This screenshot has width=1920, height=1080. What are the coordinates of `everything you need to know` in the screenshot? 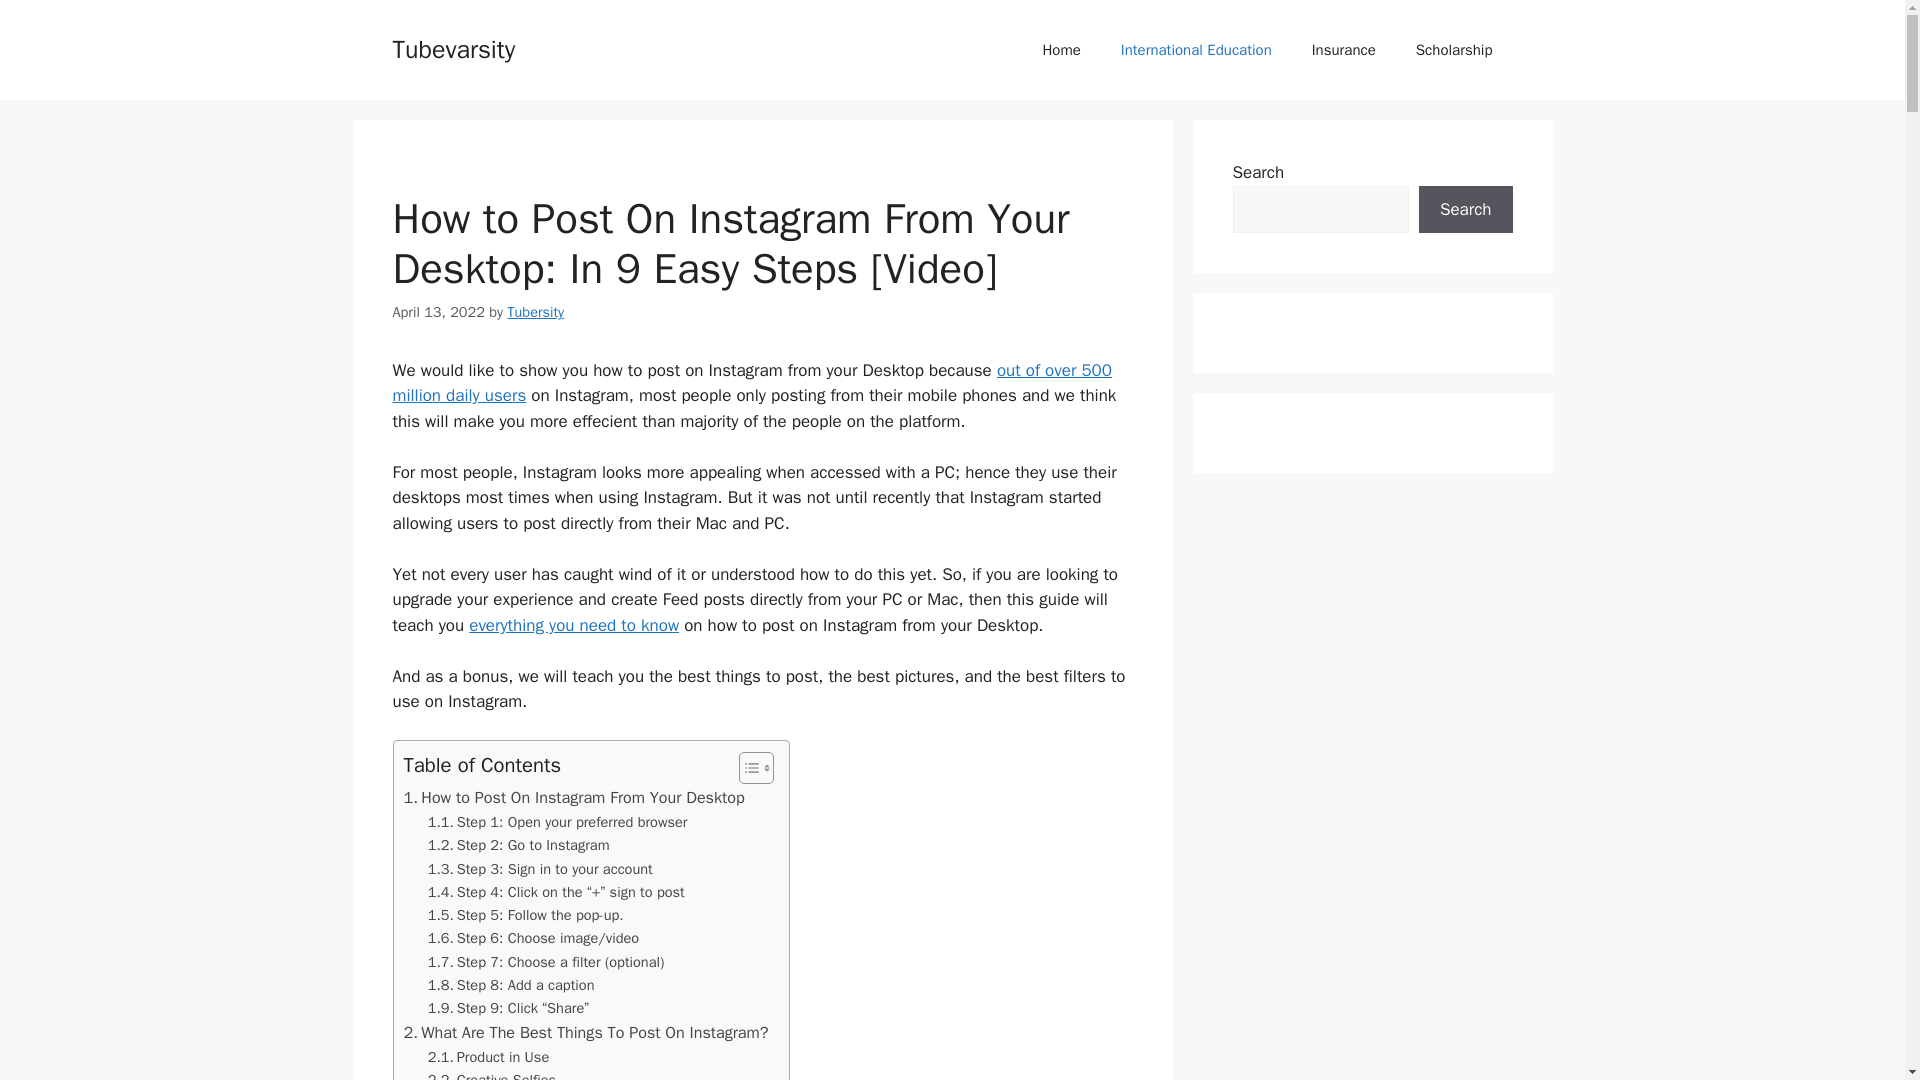 It's located at (574, 625).